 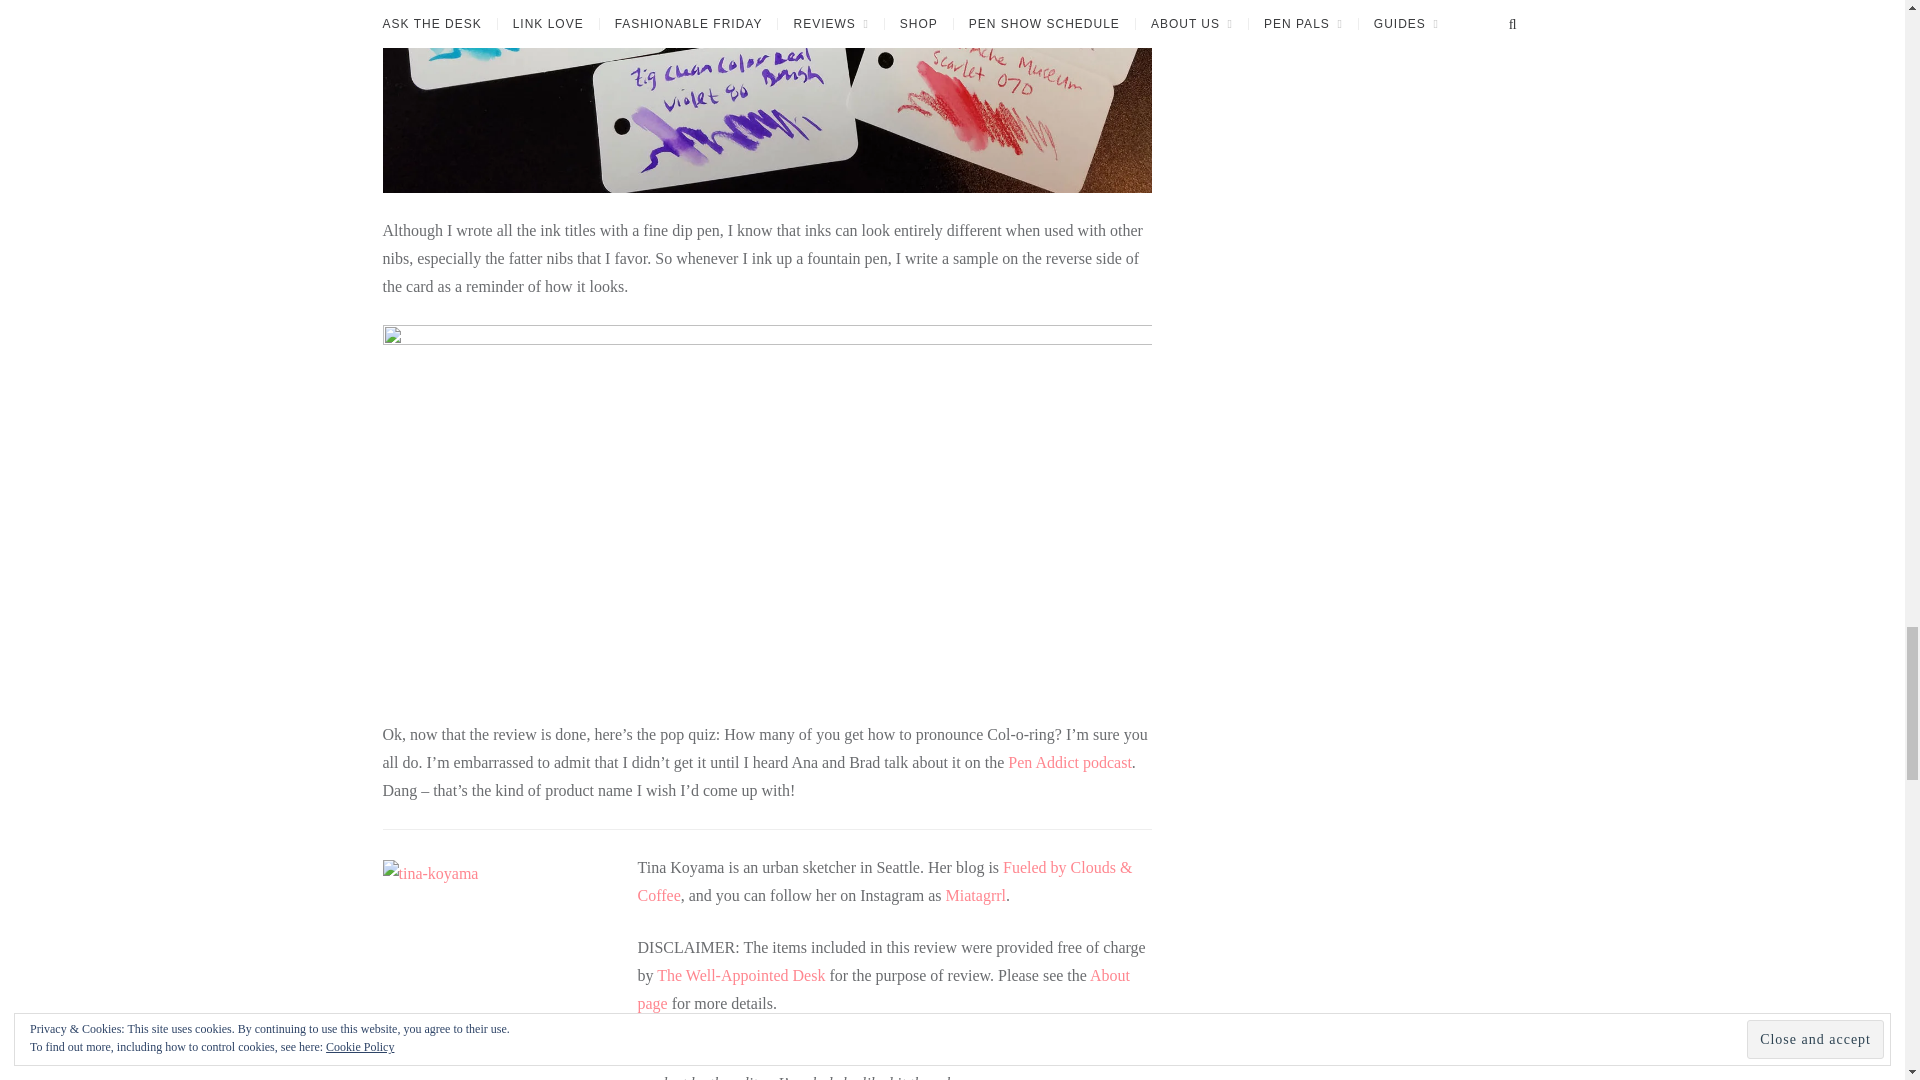 I want to click on About page, so click(x=884, y=988).